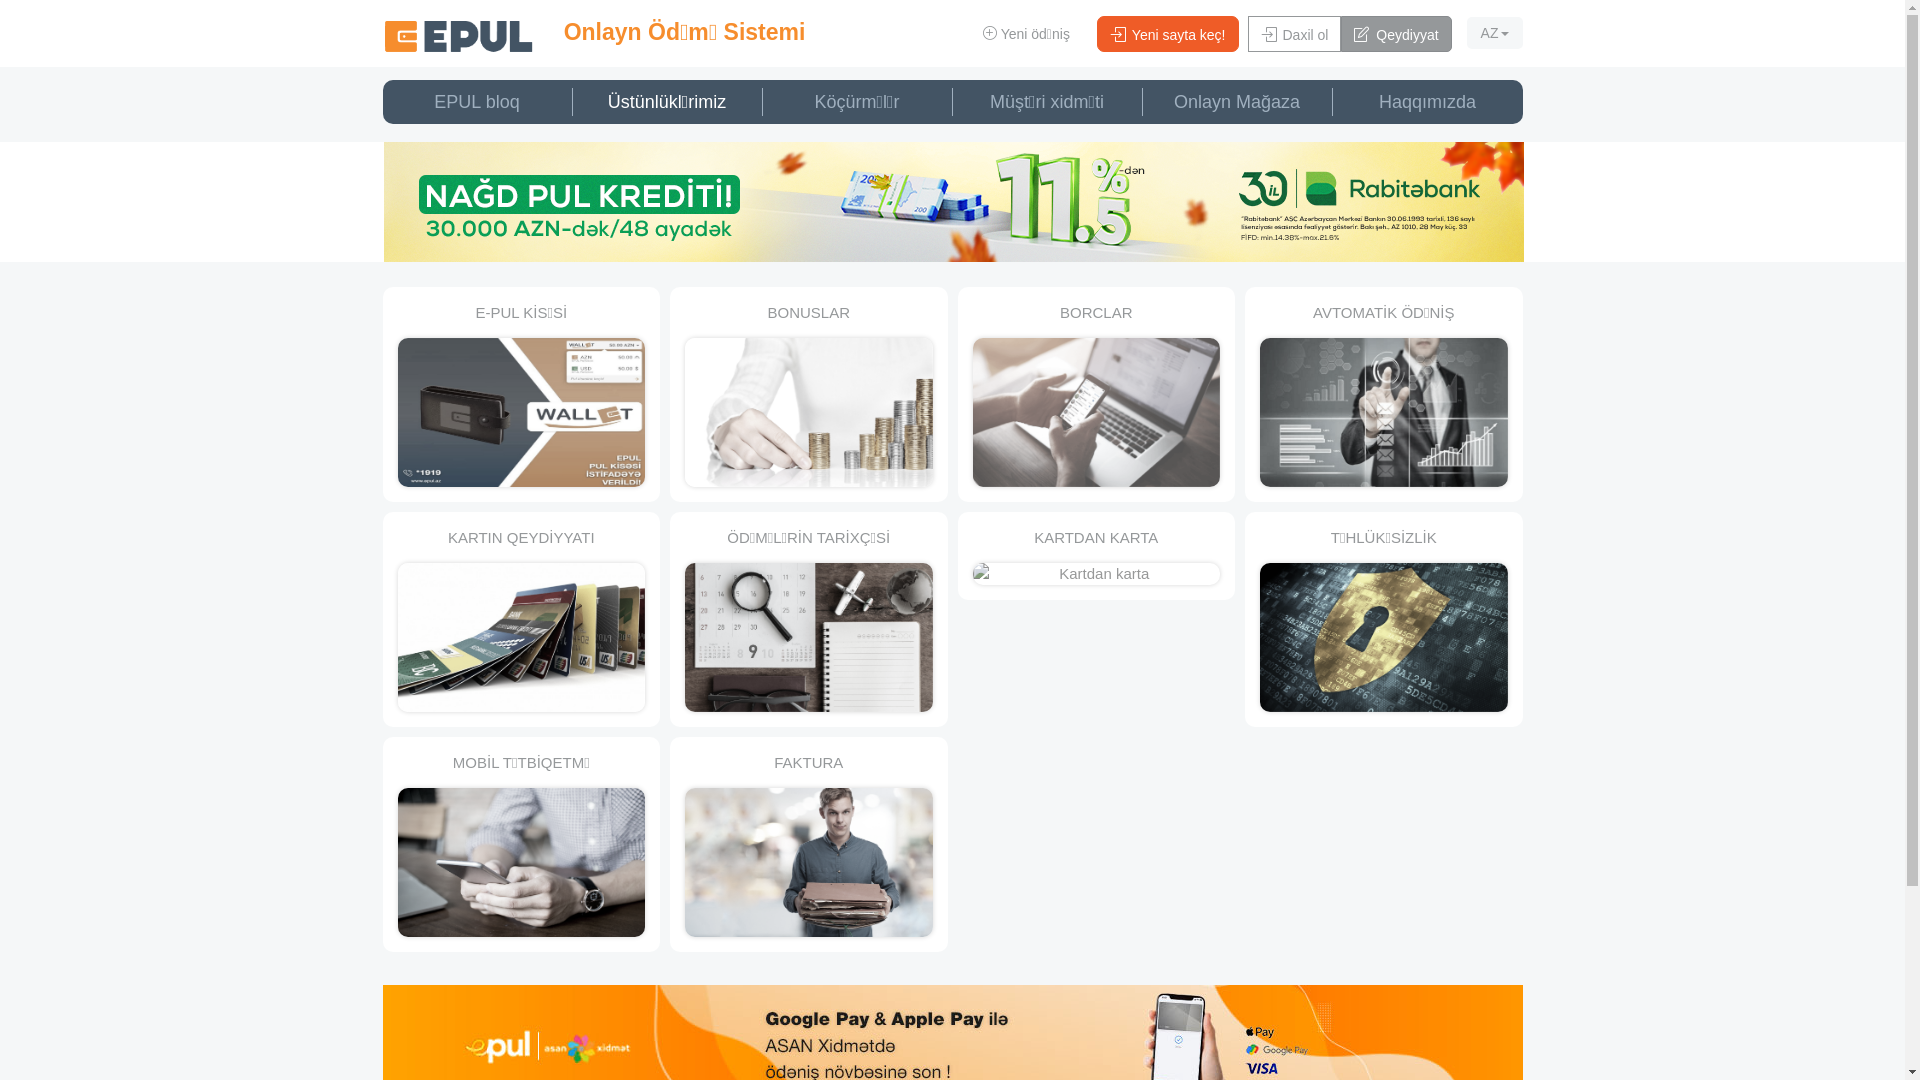 This screenshot has height=1080, width=1920. I want to click on EPUL bloq, so click(477, 102).